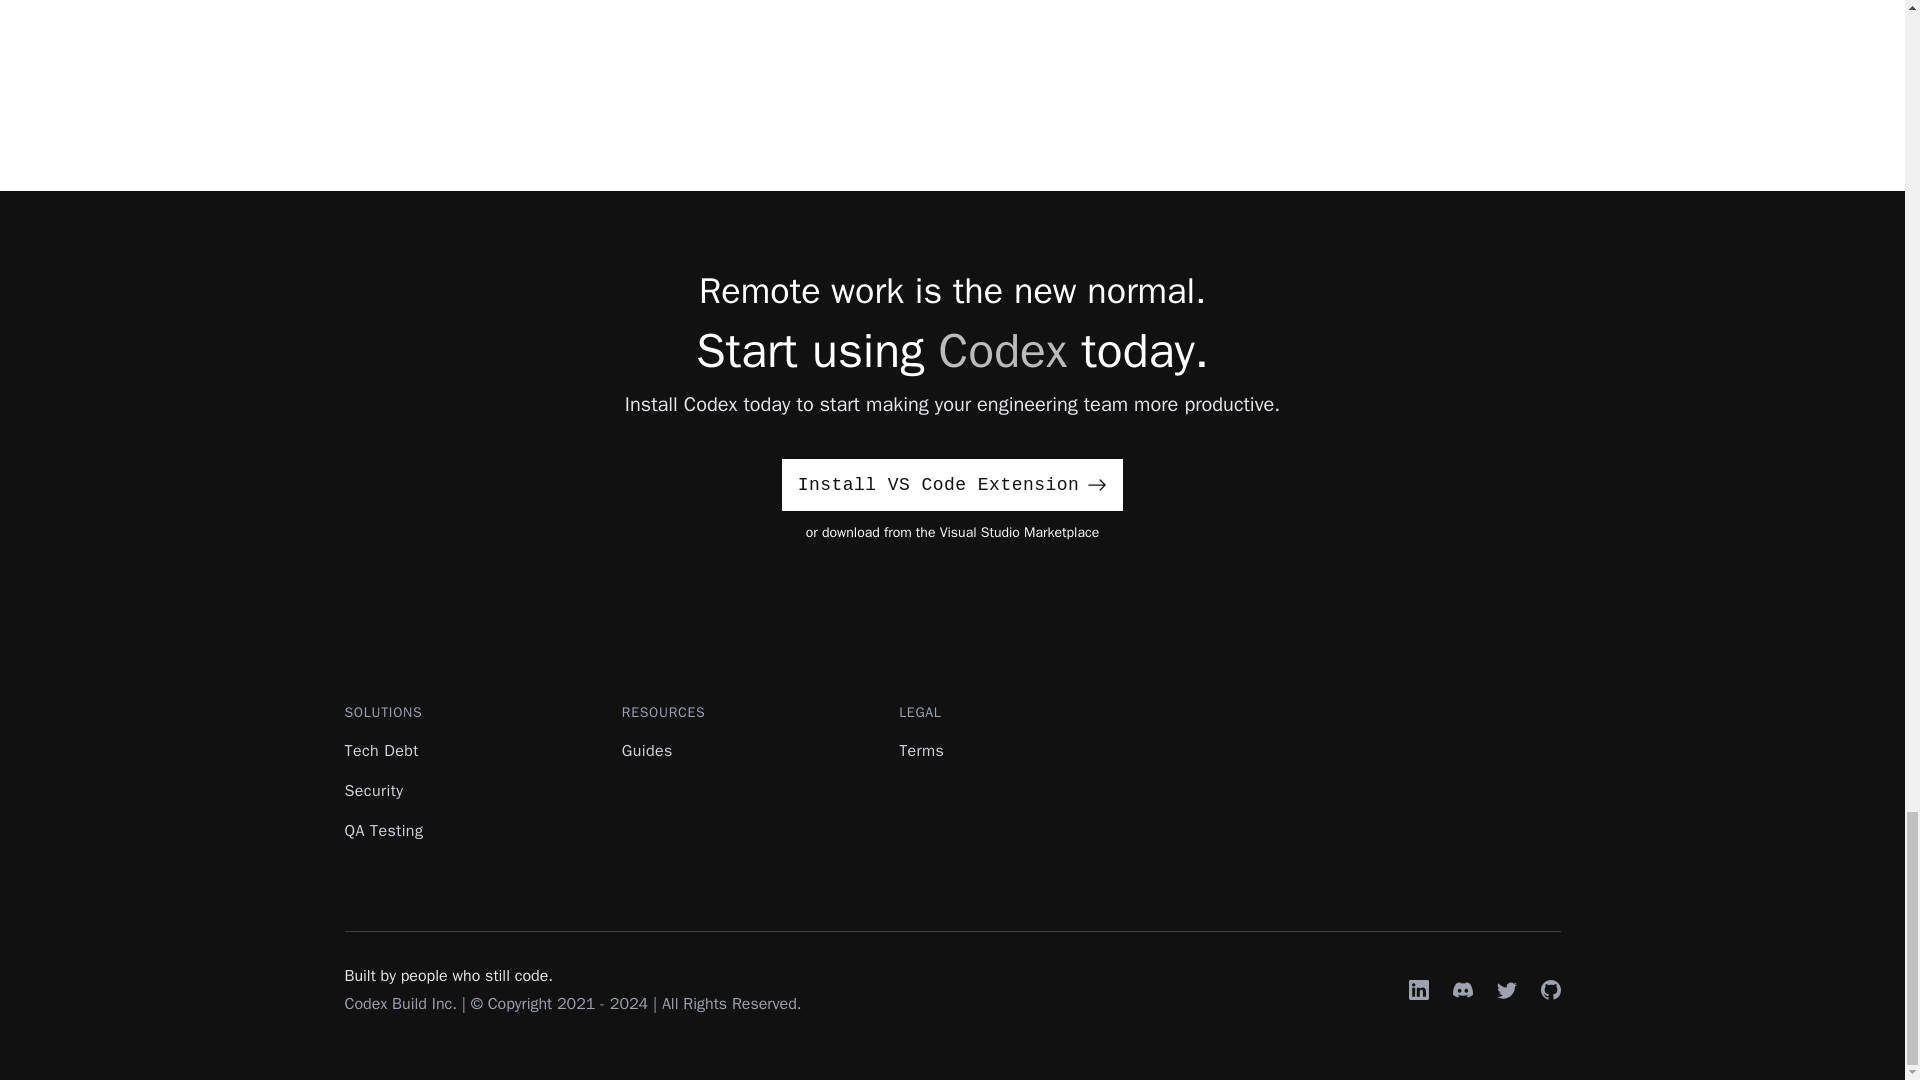  What do you see at coordinates (921, 750) in the screenshot?
I see `Terms` at bounding box center [921, 750].